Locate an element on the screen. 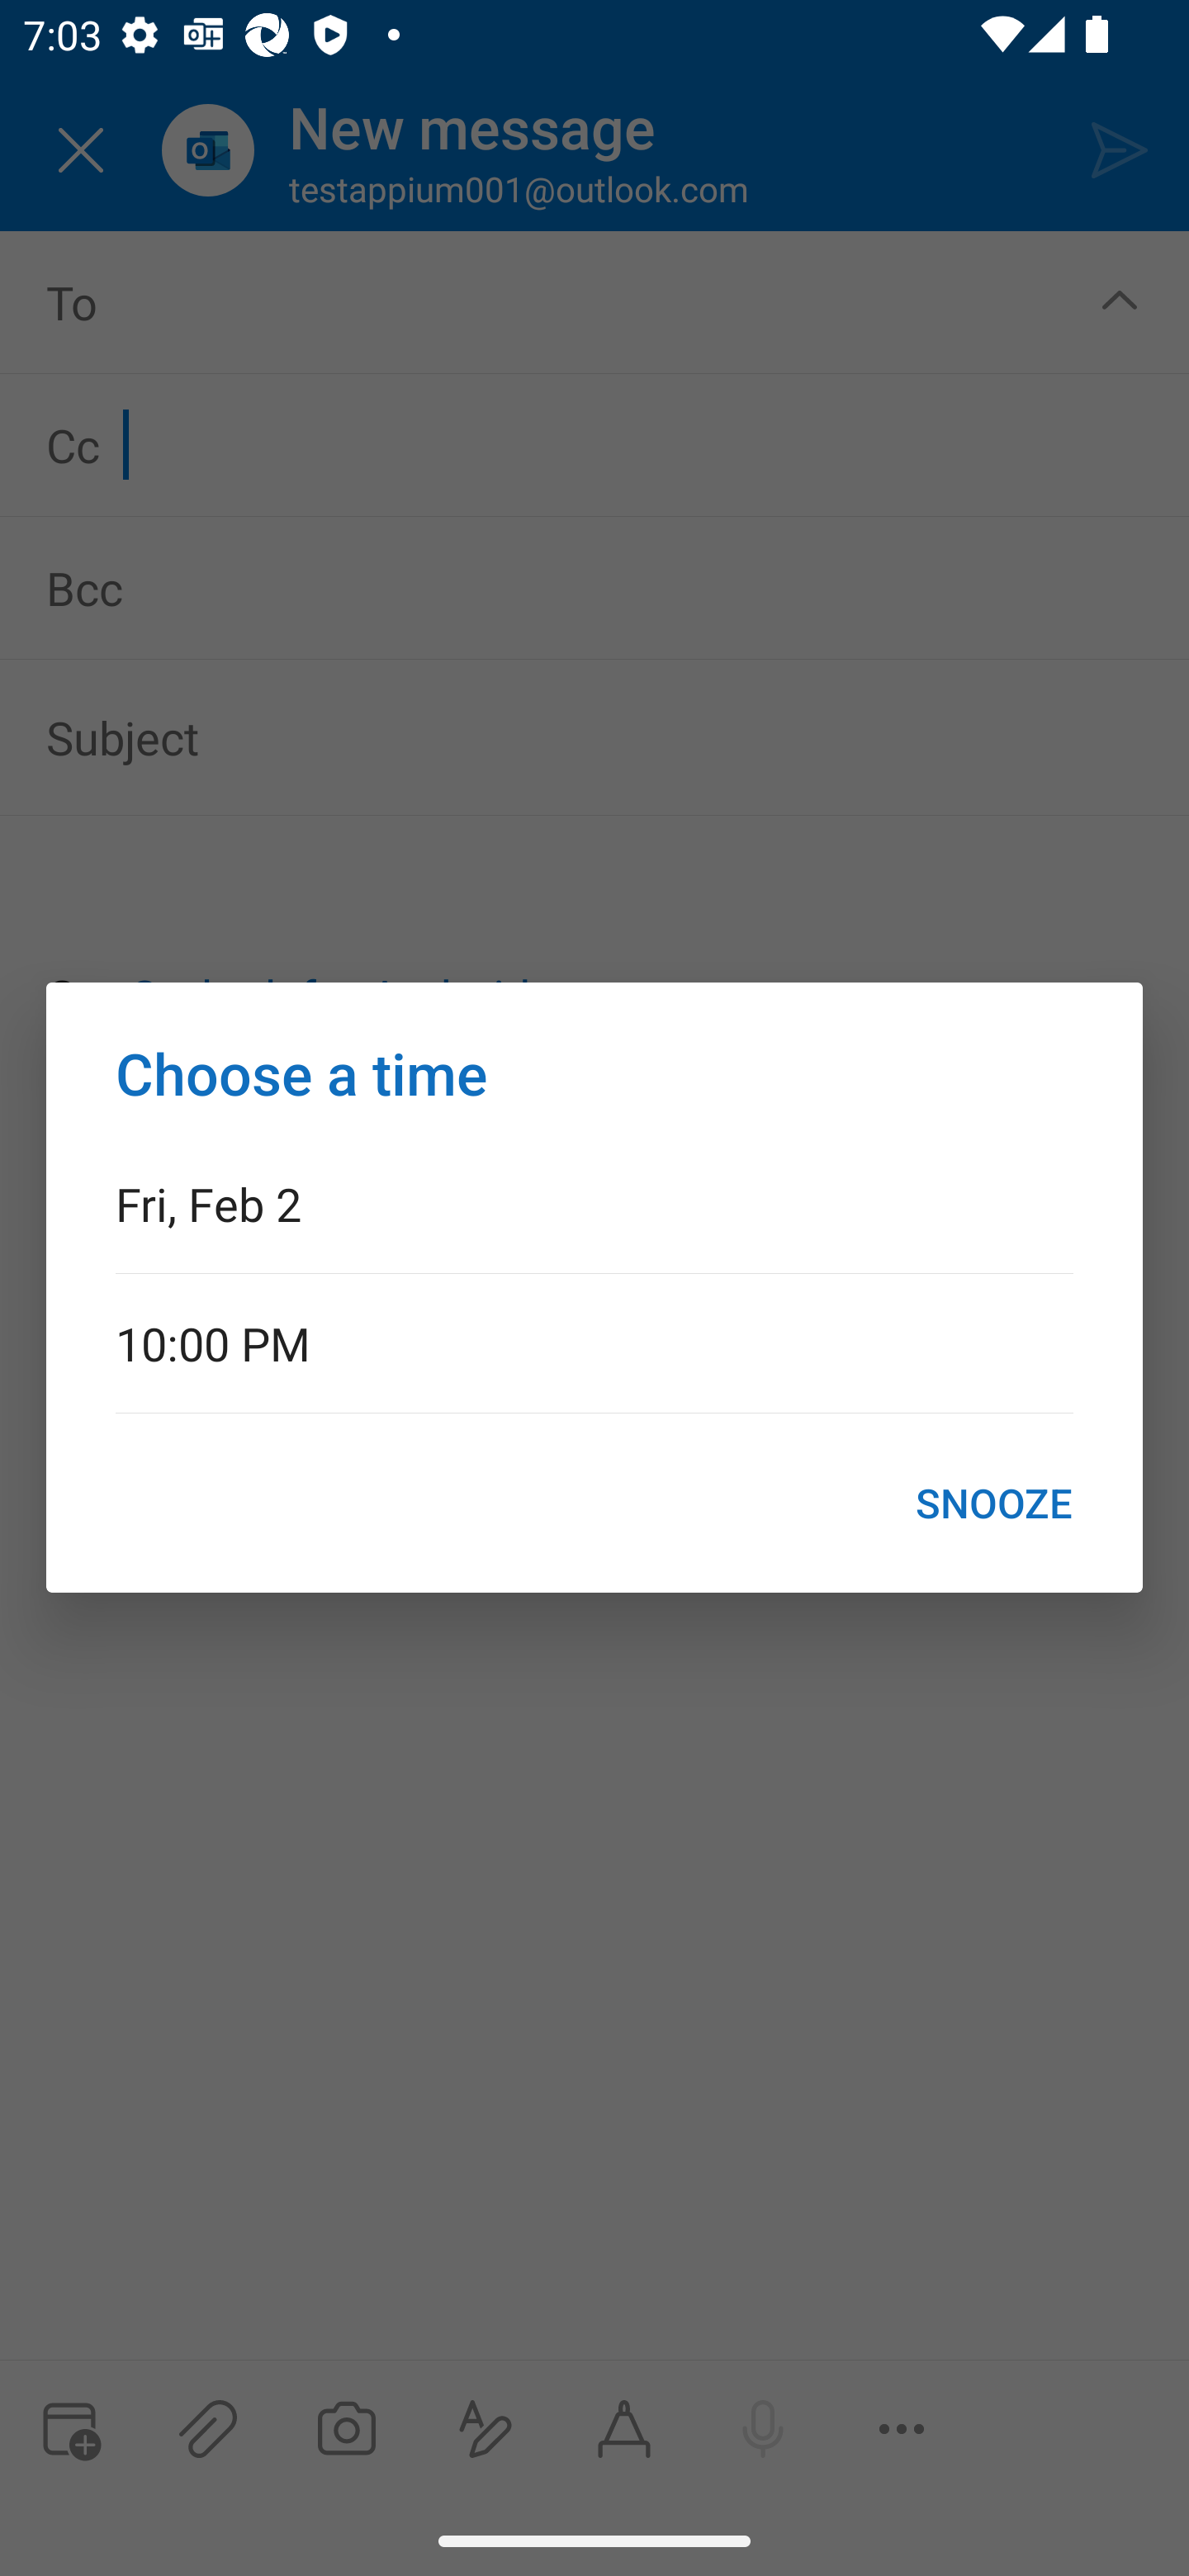 This screenshot has width=1189, height=2576. 10:00 PM Choose time 10:00 PM is located at coordinates (594, 1342).